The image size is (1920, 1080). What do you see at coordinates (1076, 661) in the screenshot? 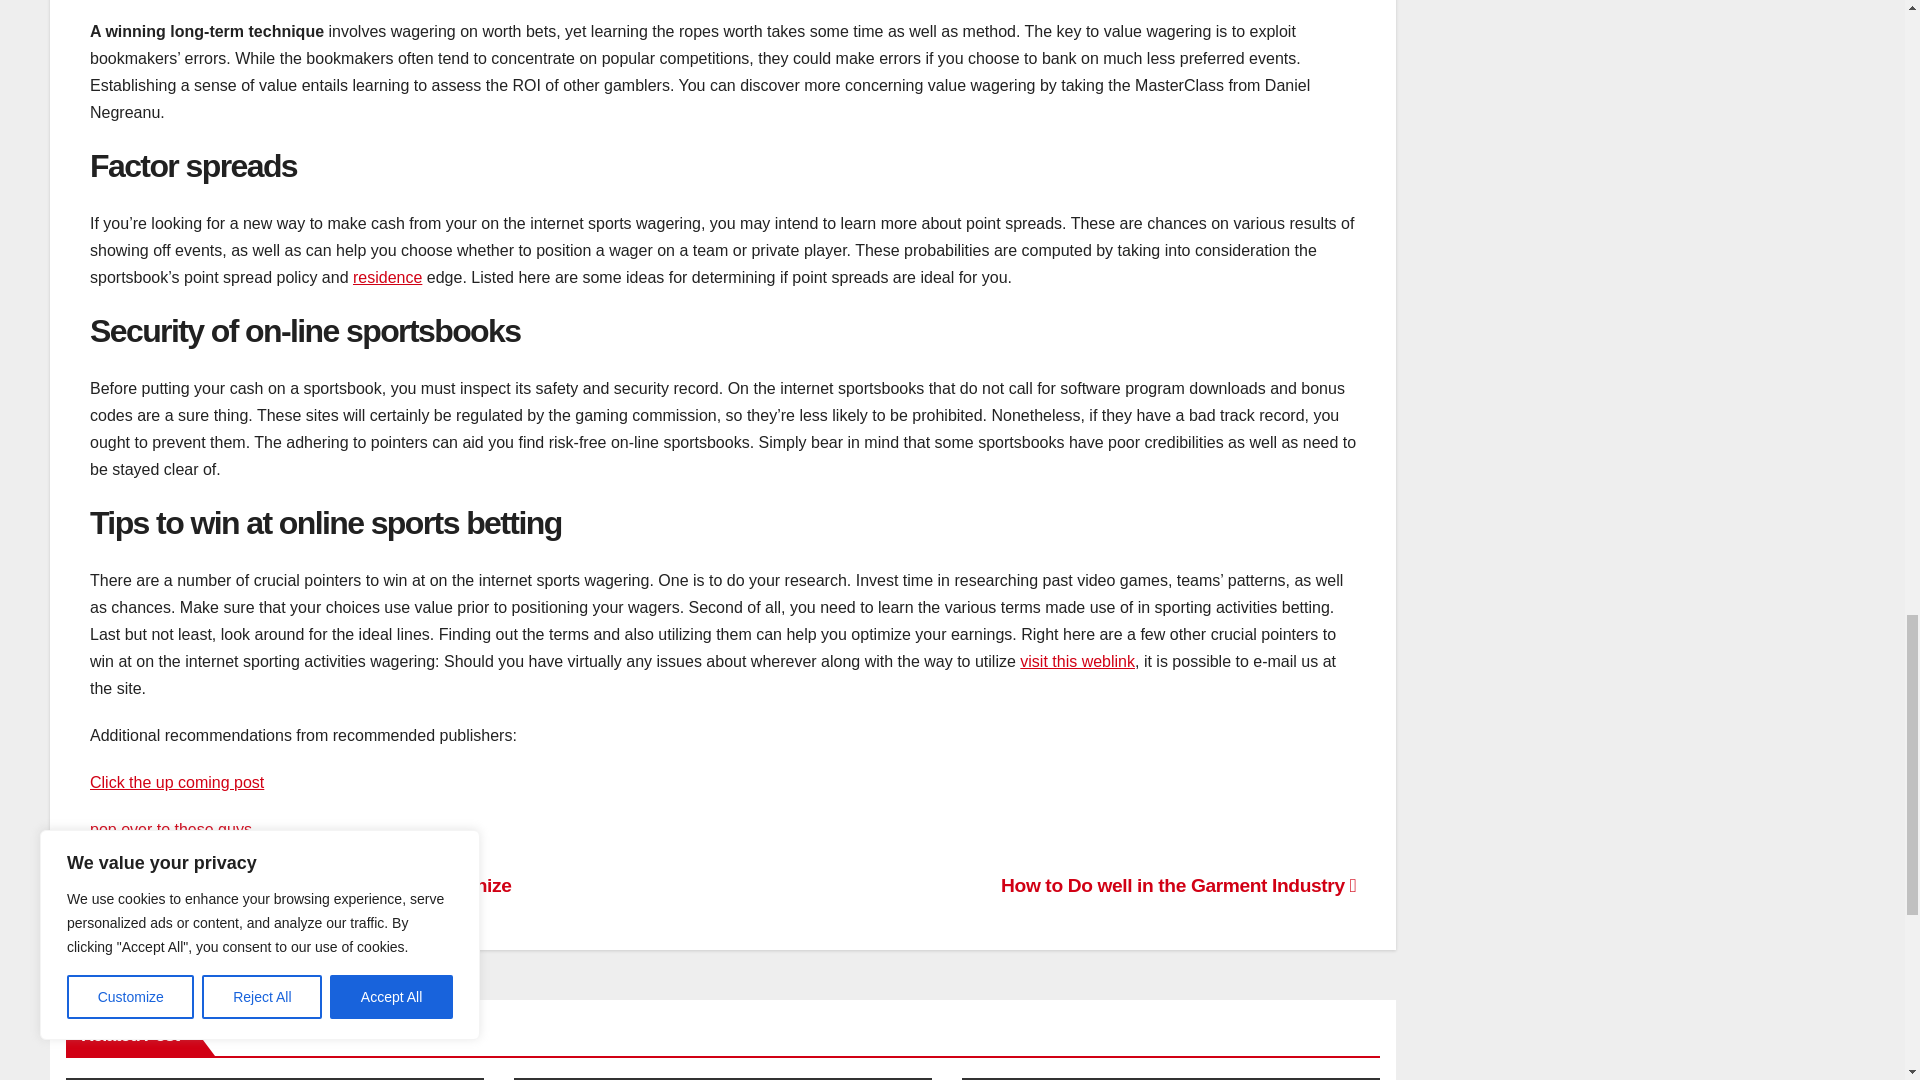
I see `visit this weblink` at bounding box center [1076, 661].